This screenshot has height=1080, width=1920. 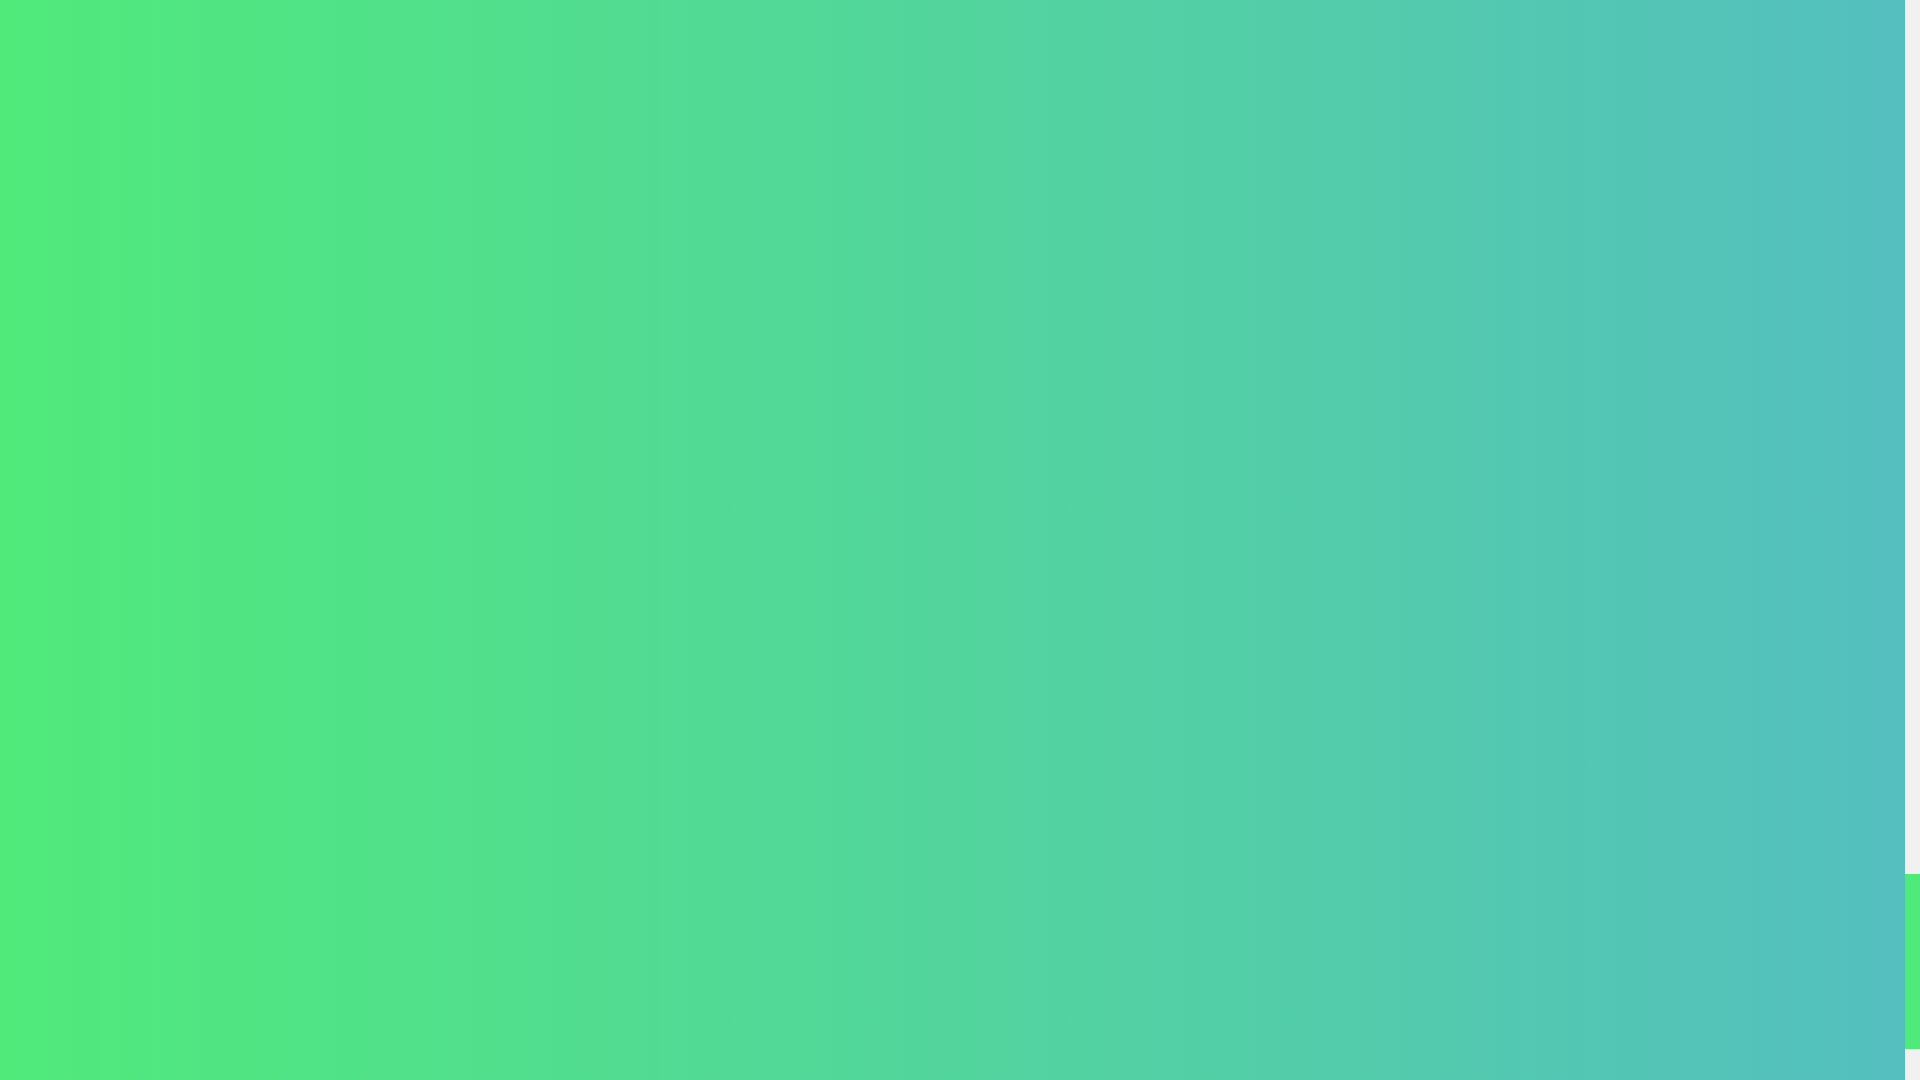 What do you see at coordinates (1746, 980) in the screenshot?
I see `Click to visit` at bounding box center [1746, 980].